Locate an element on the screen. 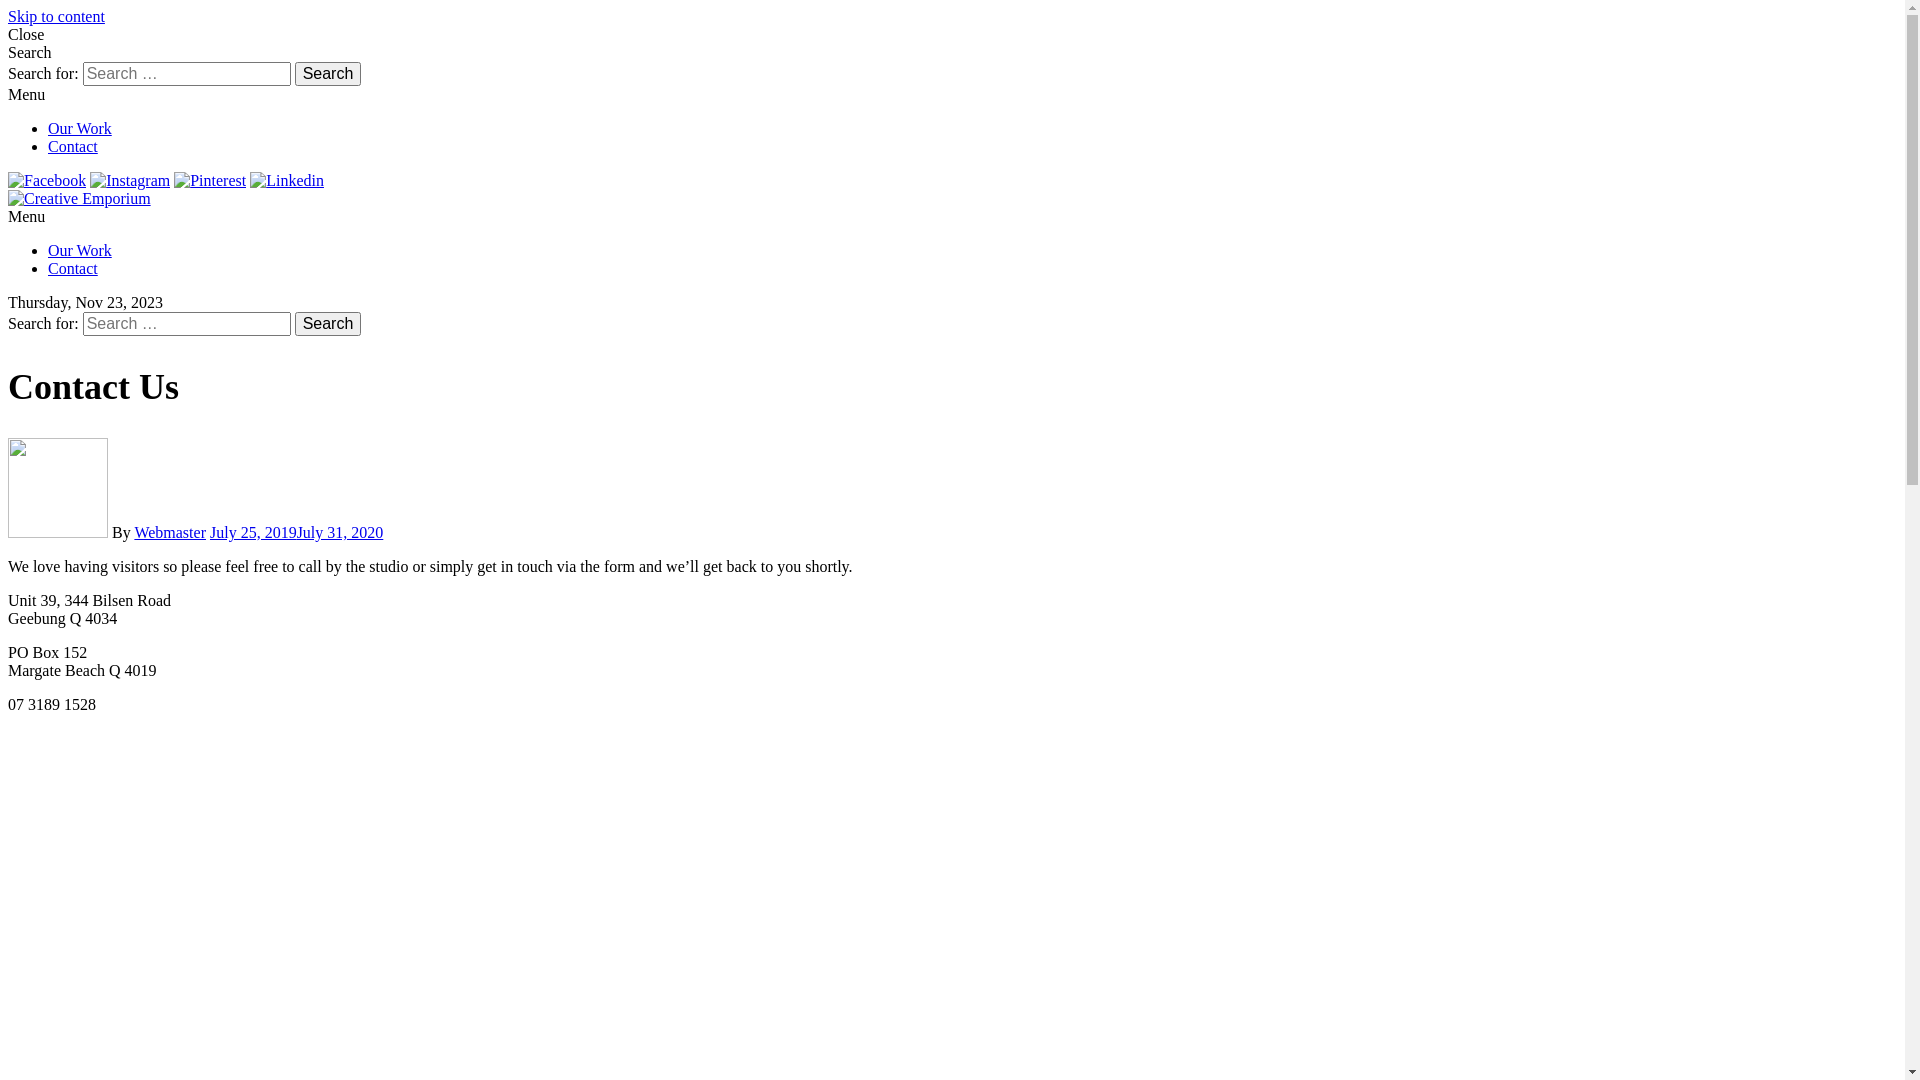 This screenshot has width=1920, height=1080. Search is located at coordinates (328, 324).